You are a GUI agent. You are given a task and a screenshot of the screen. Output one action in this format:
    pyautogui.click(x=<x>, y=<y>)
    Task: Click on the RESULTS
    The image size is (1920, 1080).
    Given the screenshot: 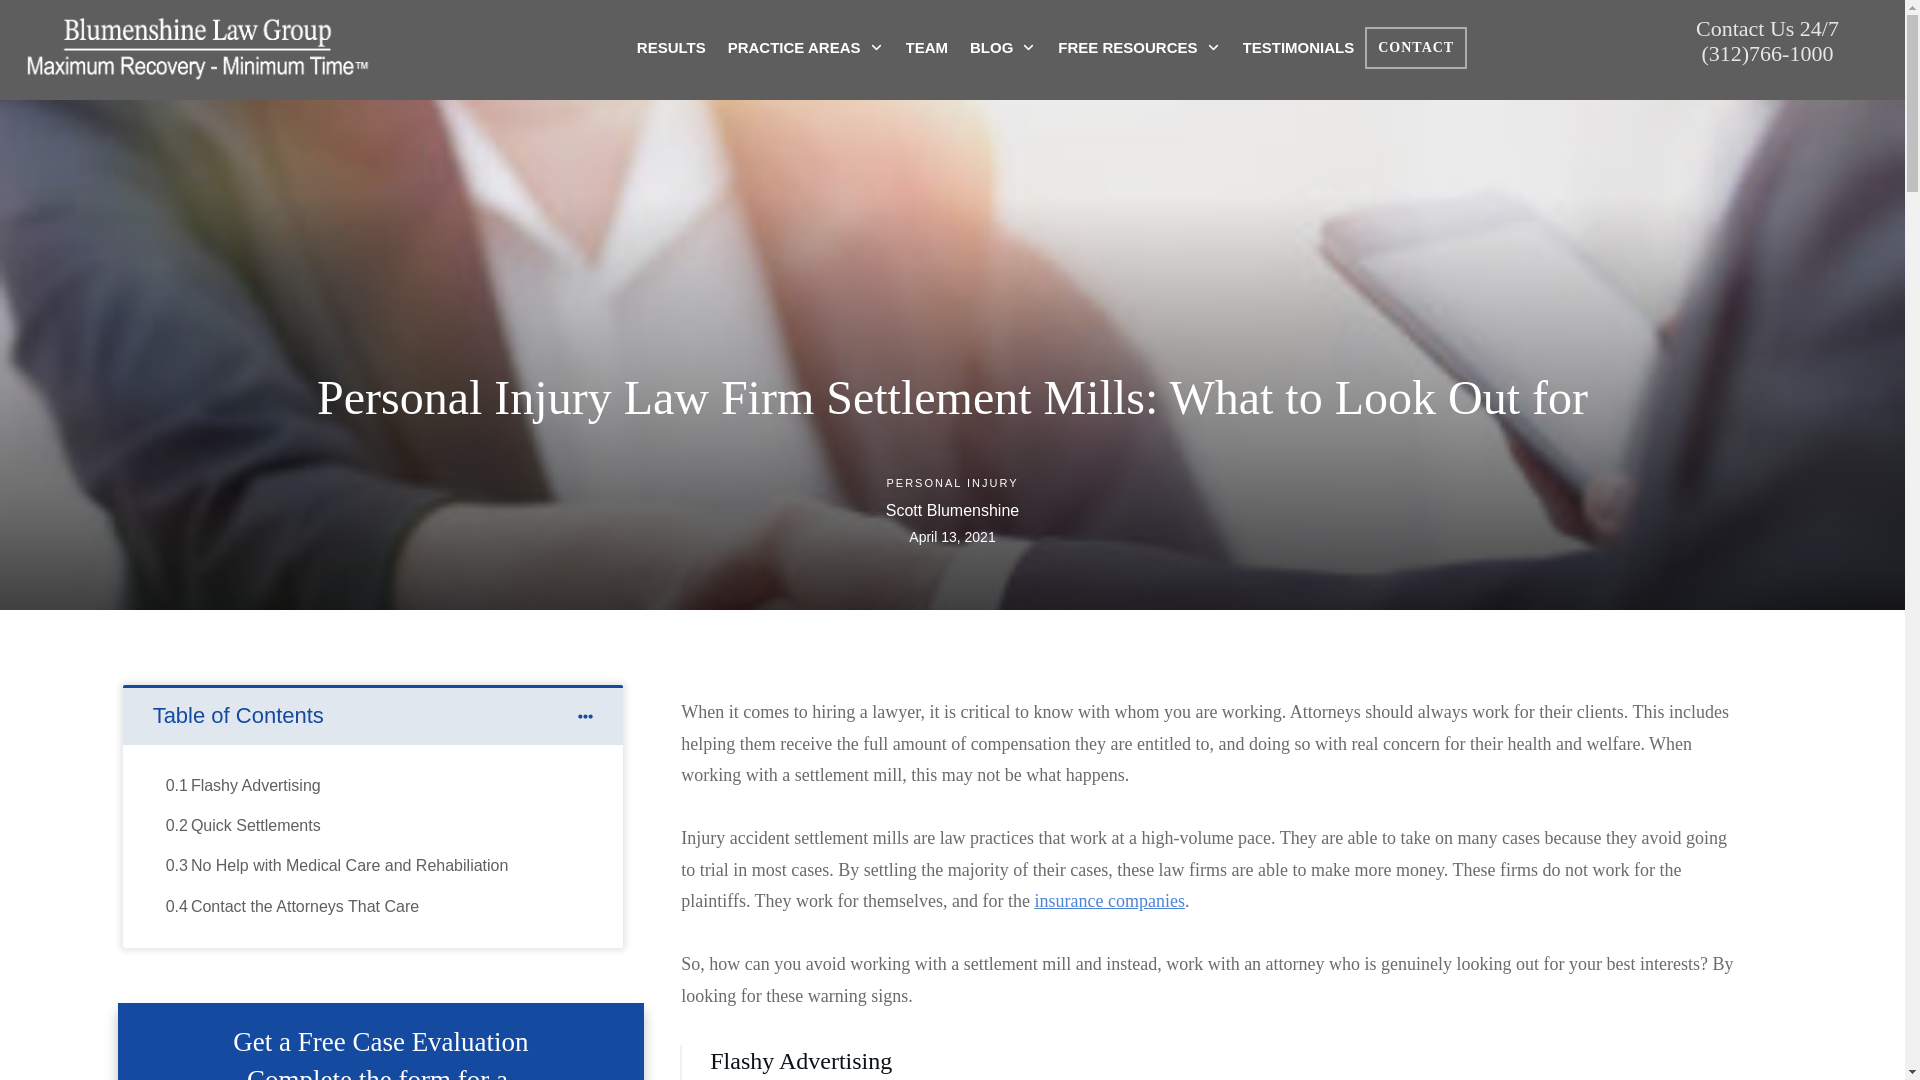 What is the action you would take?
    pyautogui.click(x=672, y=48)
    